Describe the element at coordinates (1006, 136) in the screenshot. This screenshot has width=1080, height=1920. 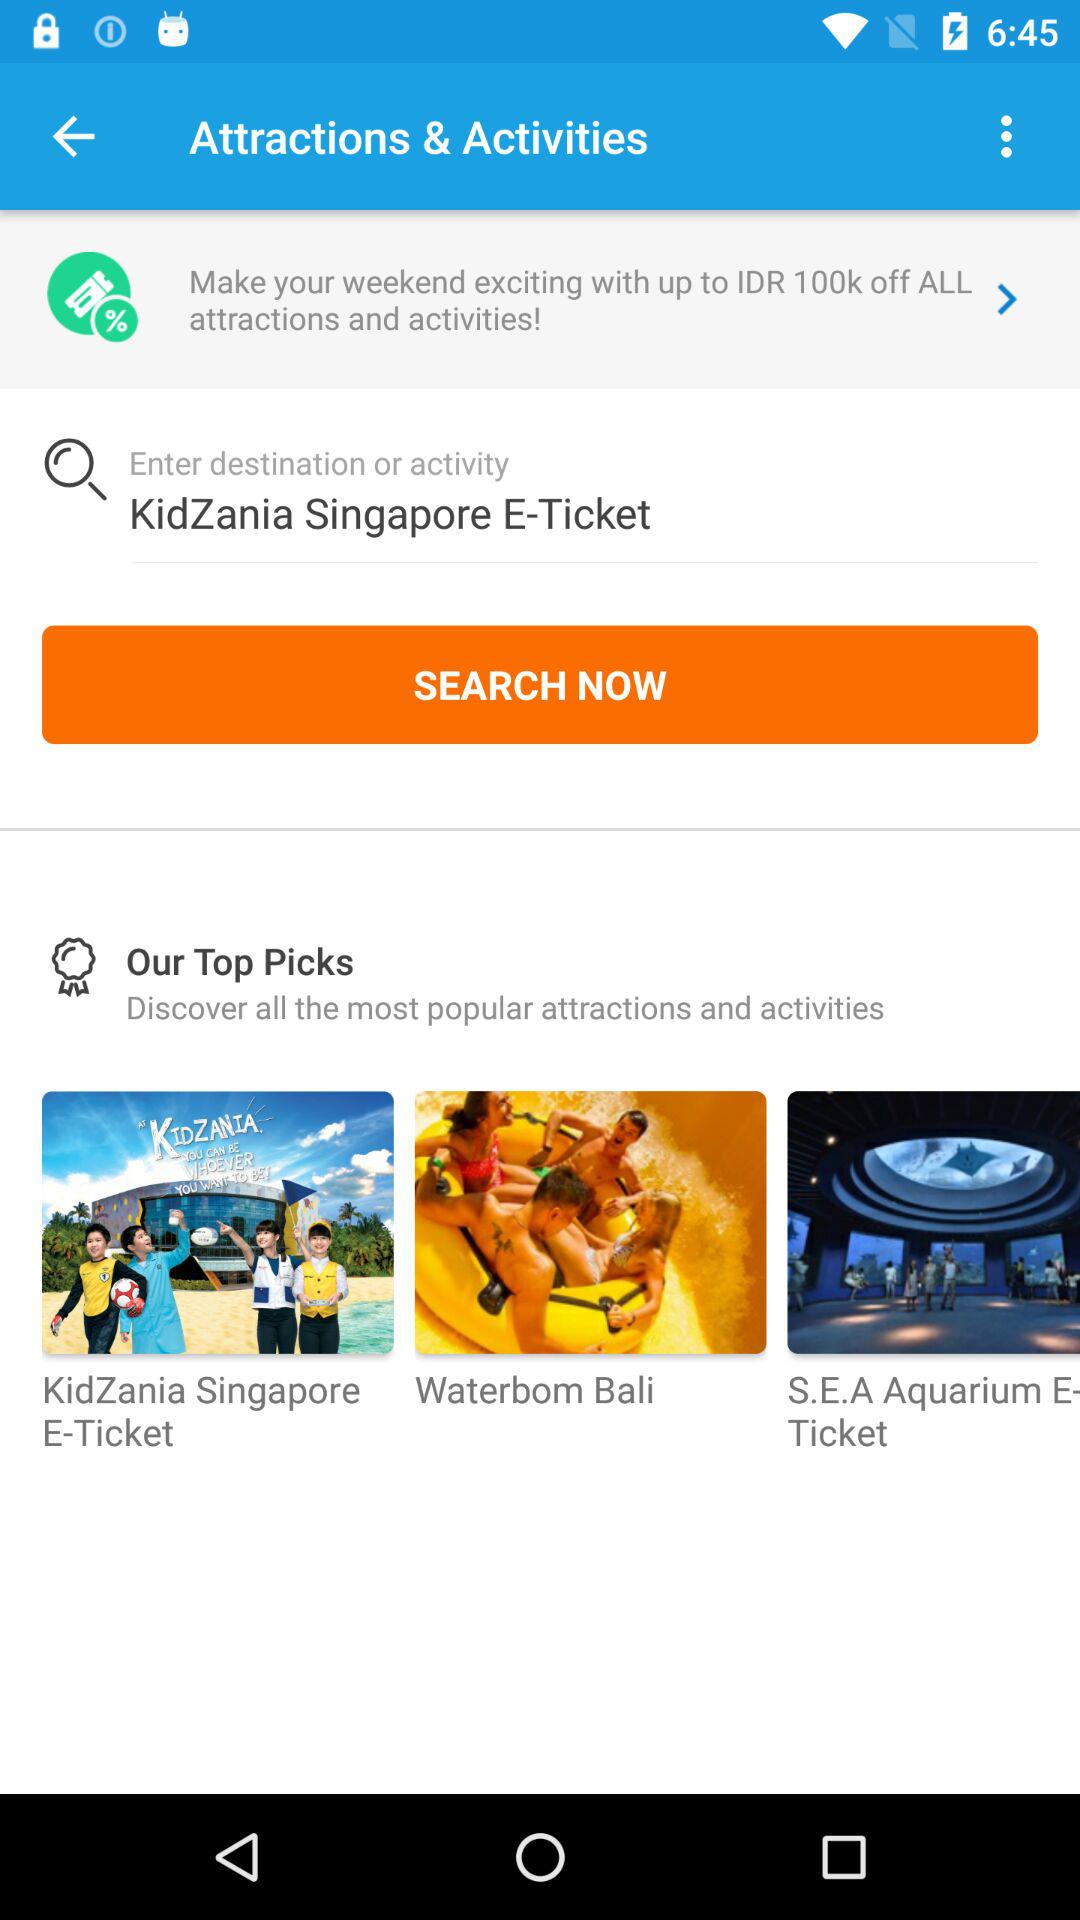
I see `tap icon next to attractions & activities item` at that location.